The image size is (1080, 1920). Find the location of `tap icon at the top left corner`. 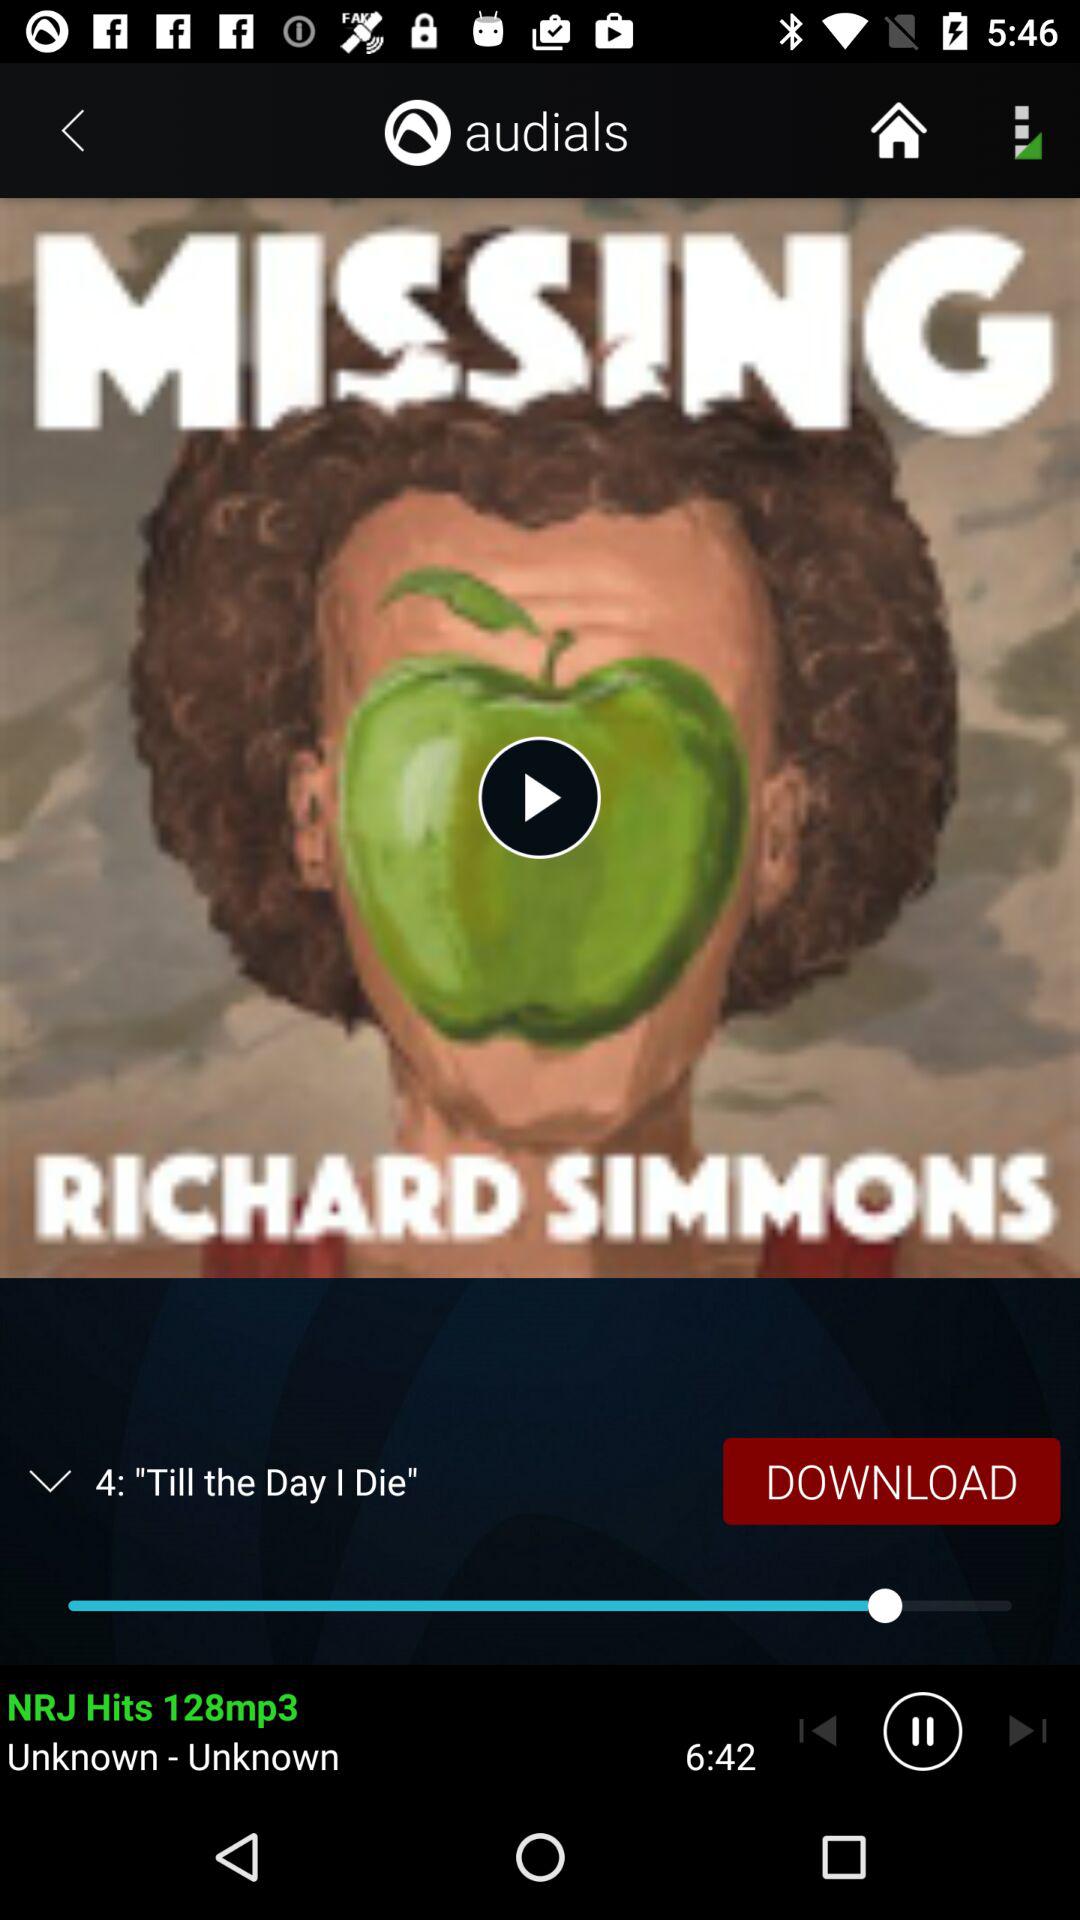

tap icon at the top left corner is located at coordinates (73, 130).